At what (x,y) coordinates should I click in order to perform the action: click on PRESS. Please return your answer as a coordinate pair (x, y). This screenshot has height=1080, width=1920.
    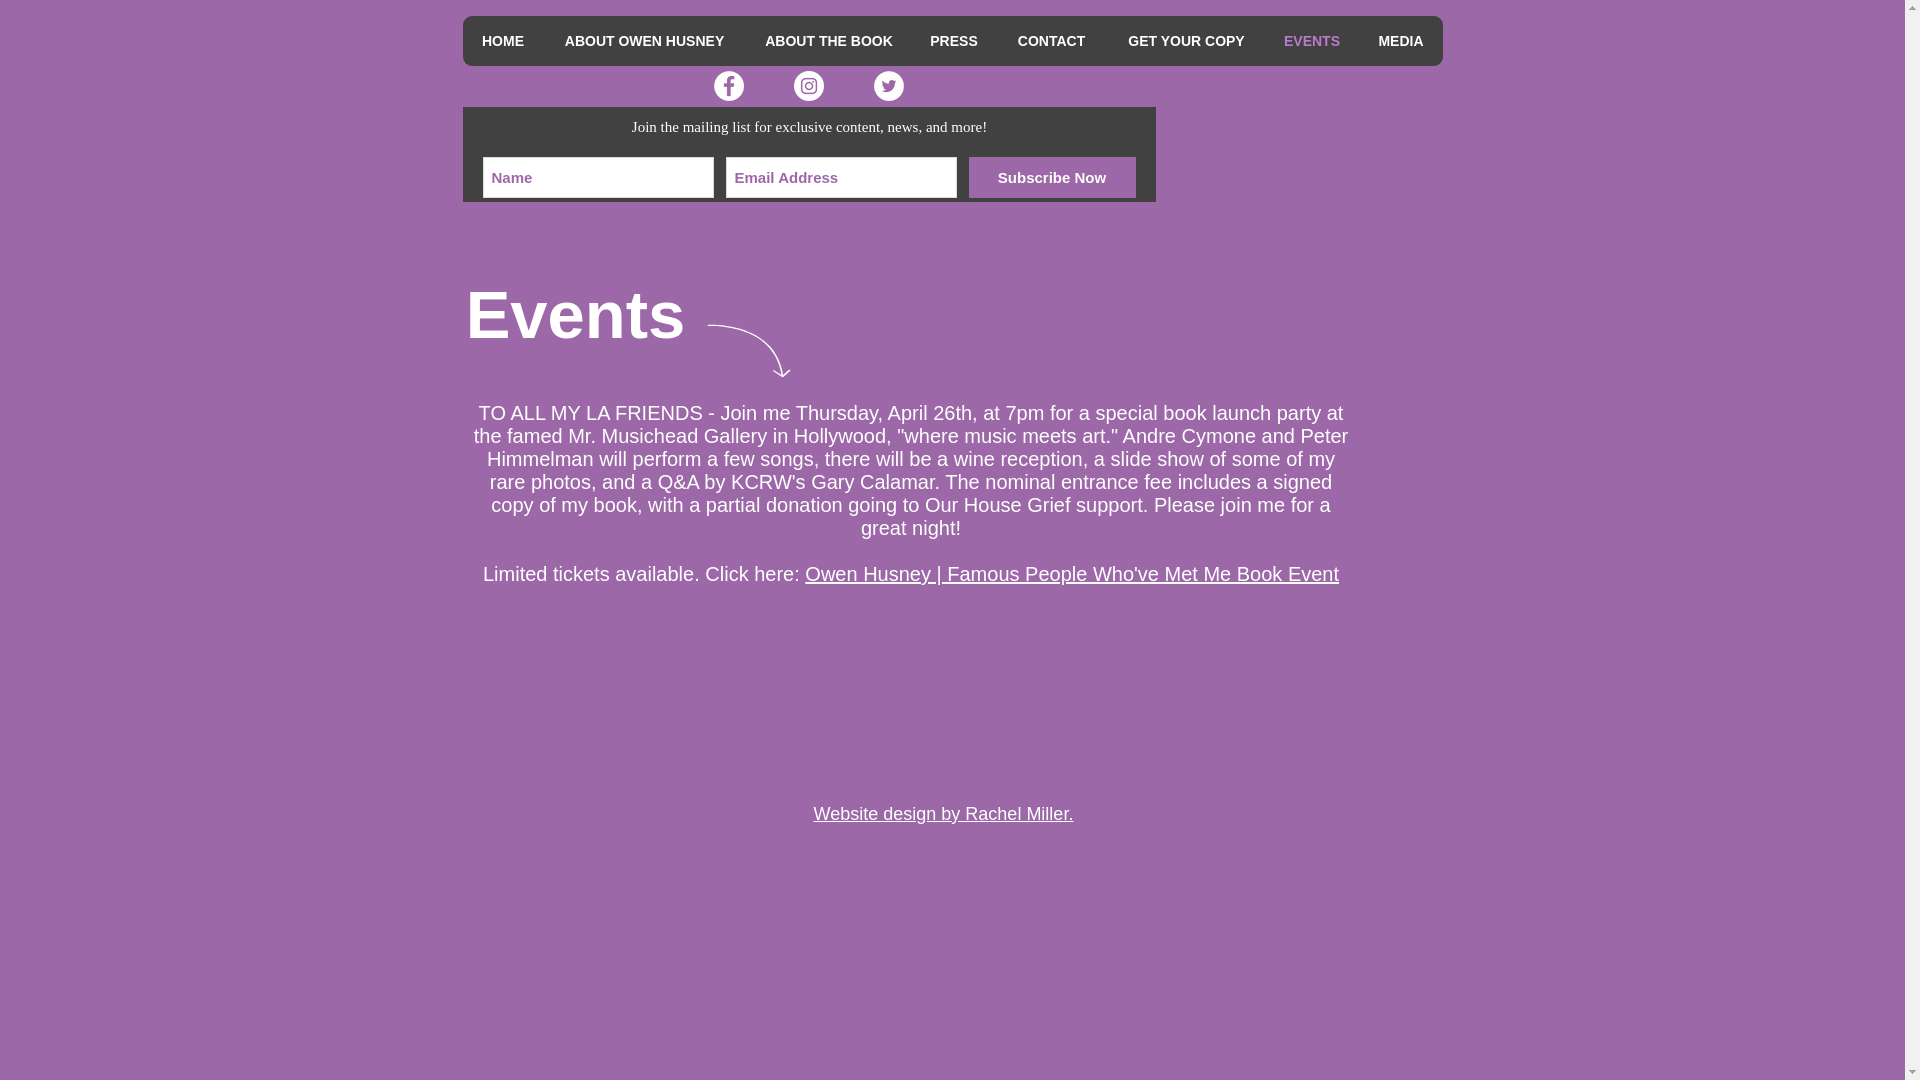
    Looking at the image, I should click on (953, 40).